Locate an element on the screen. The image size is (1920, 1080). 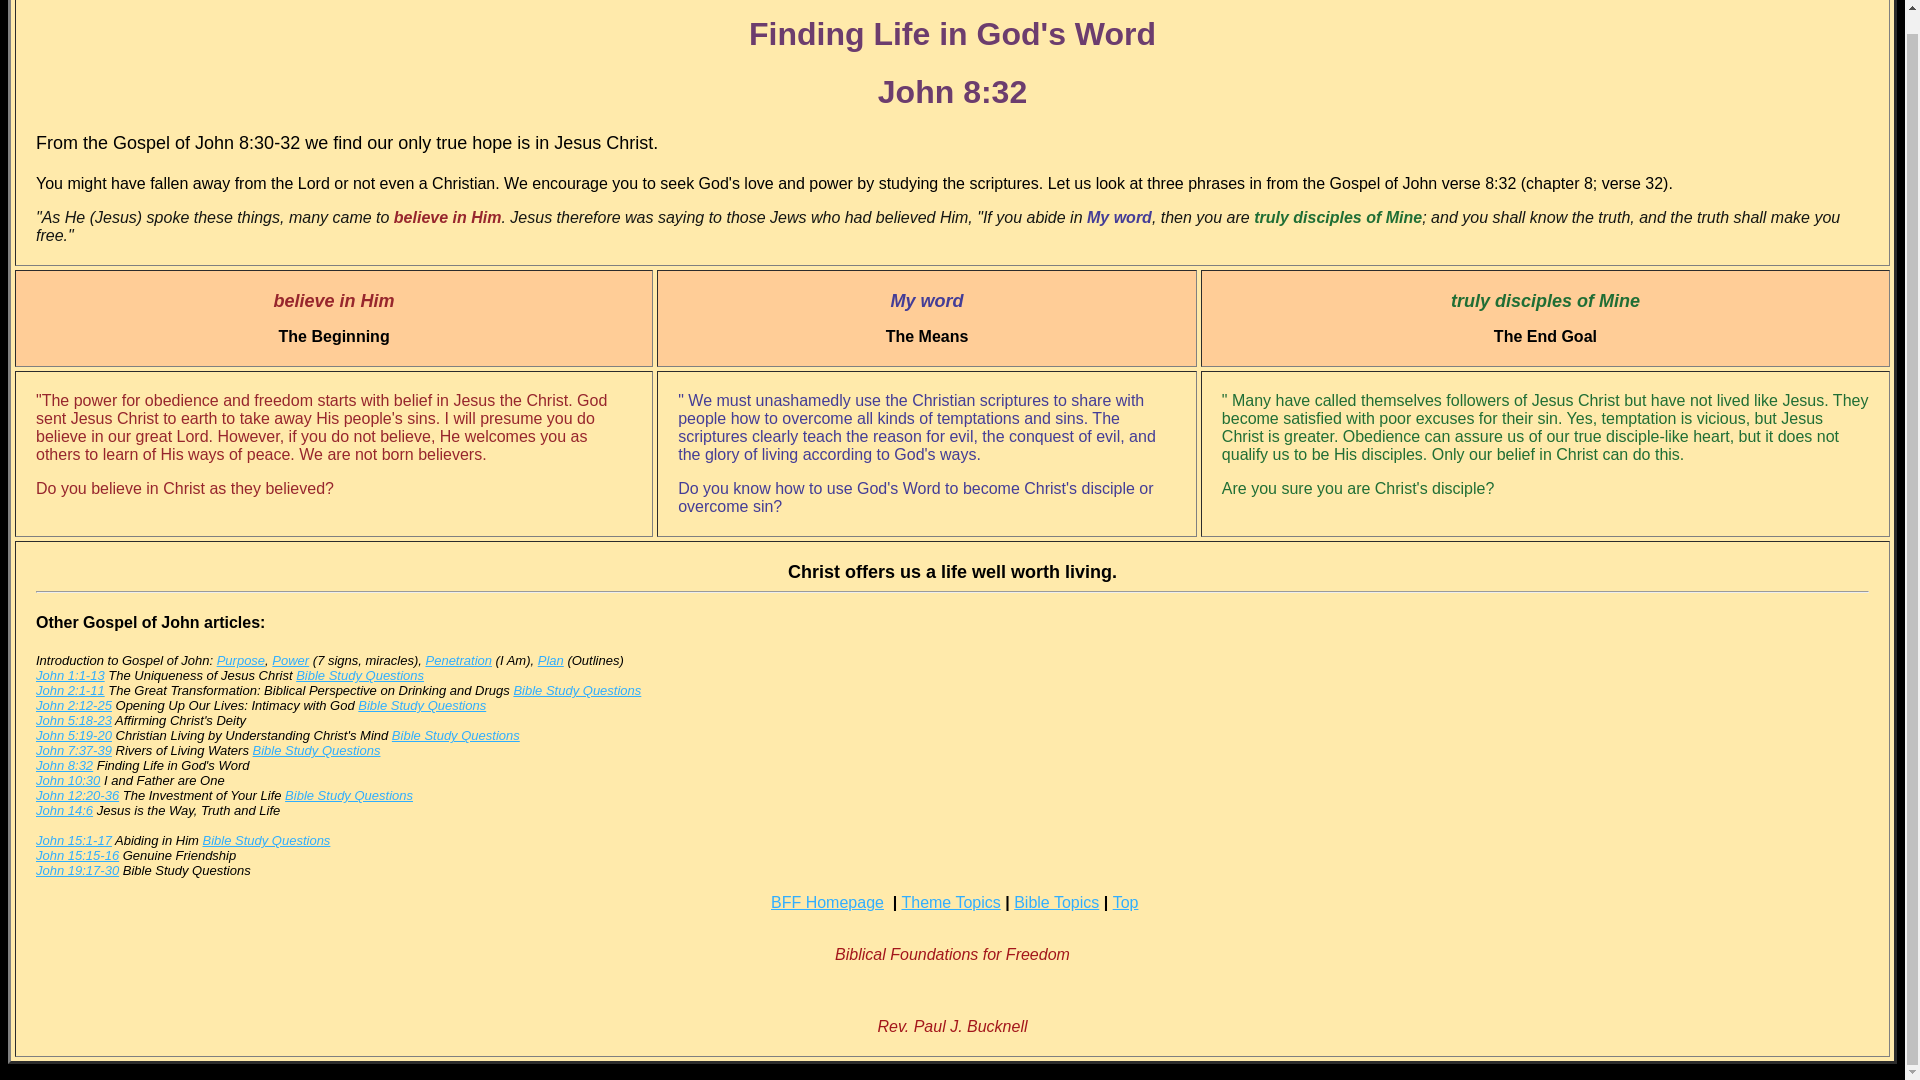
Bible Topics is located at coordinates (1056, 902).